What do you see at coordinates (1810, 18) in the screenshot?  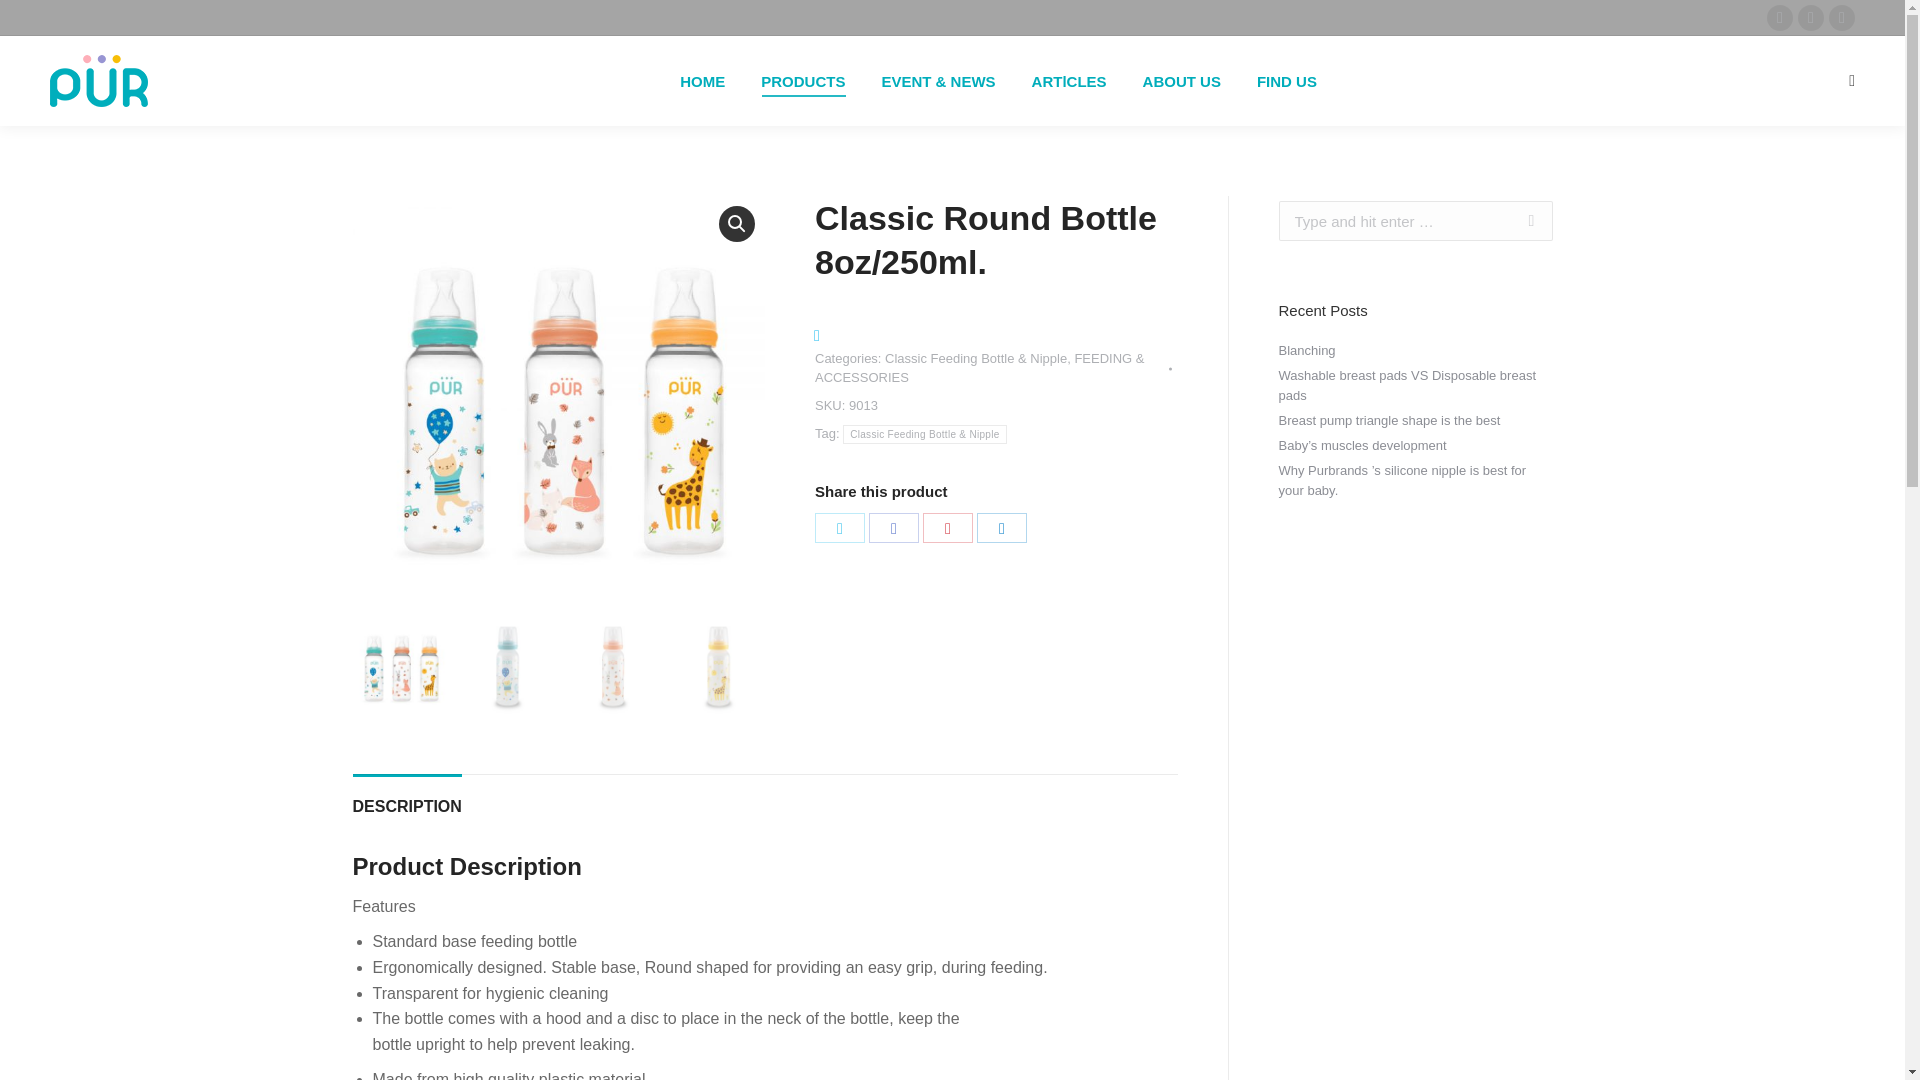 I see `Twitter page opens in new window` at bounding box center [1810, 18].